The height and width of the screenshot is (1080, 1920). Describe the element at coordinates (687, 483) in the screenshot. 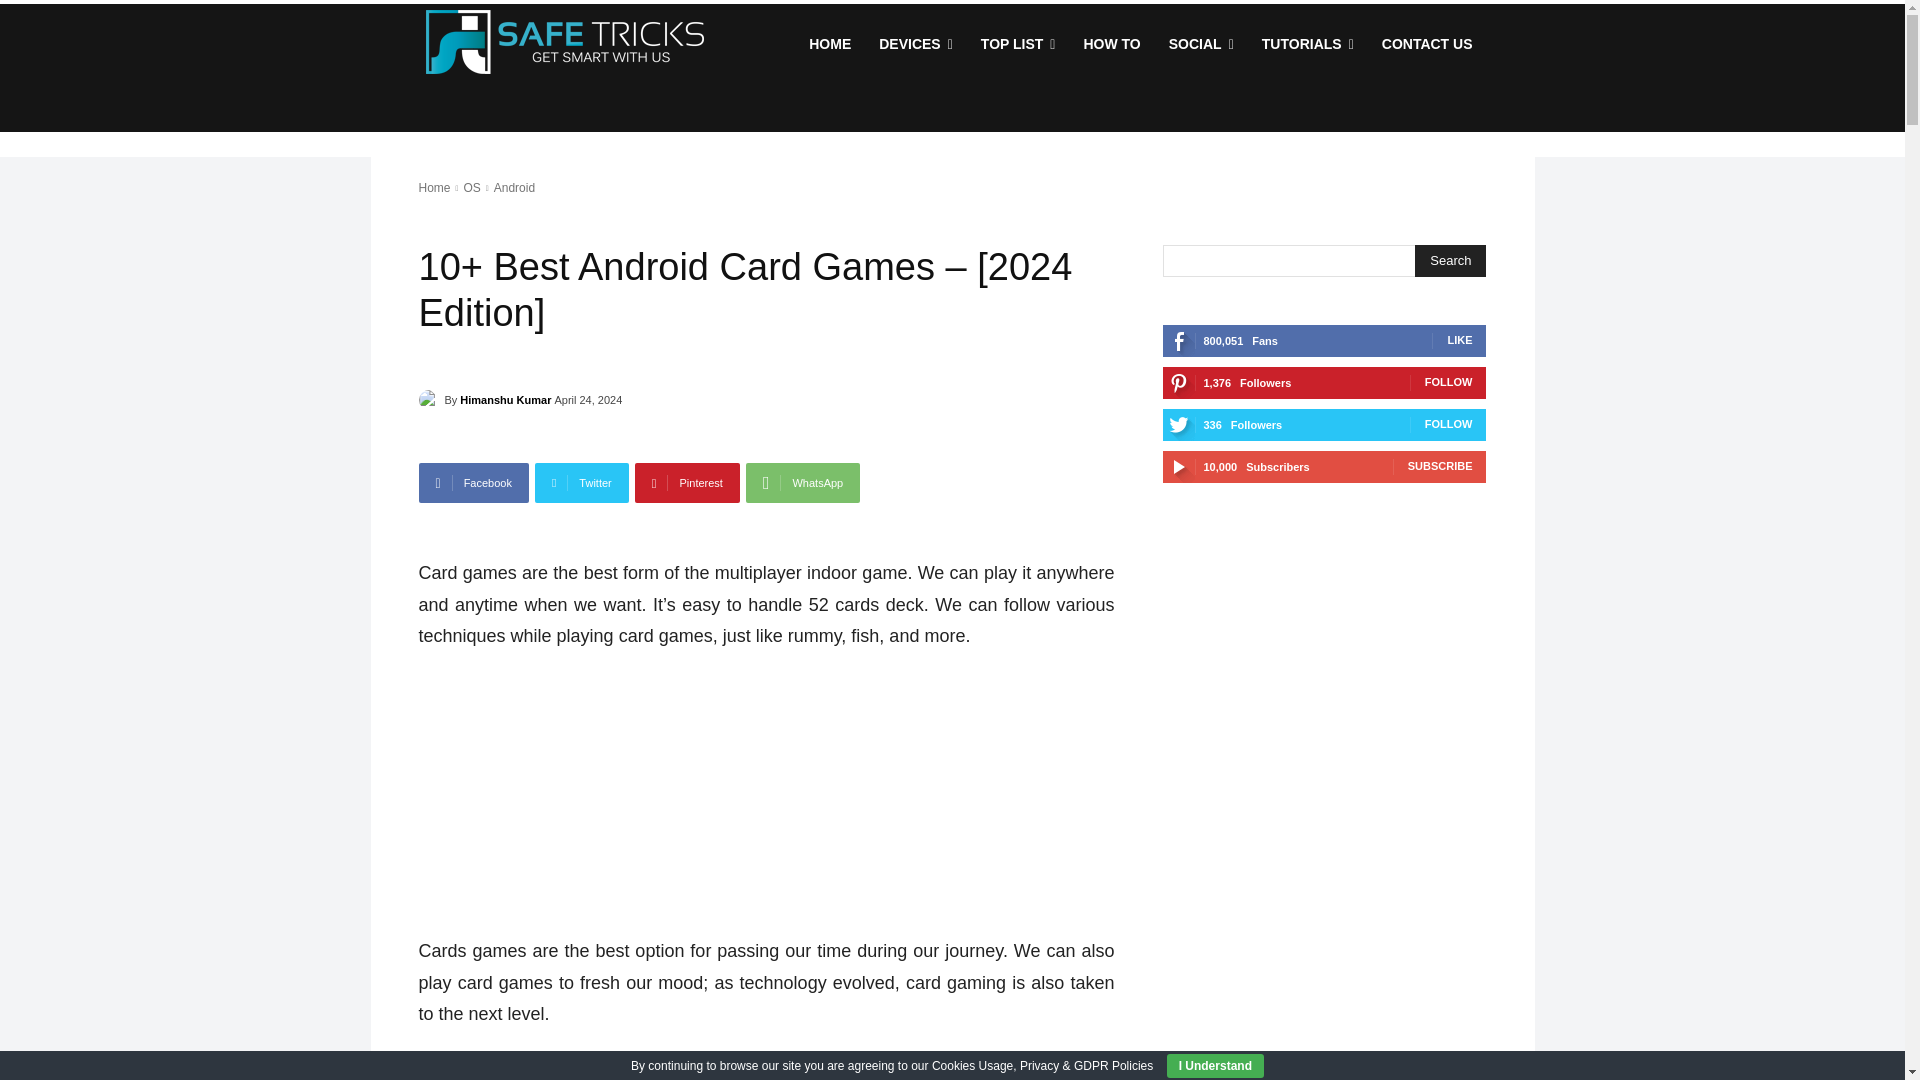

I see `Pinterest` at that location.